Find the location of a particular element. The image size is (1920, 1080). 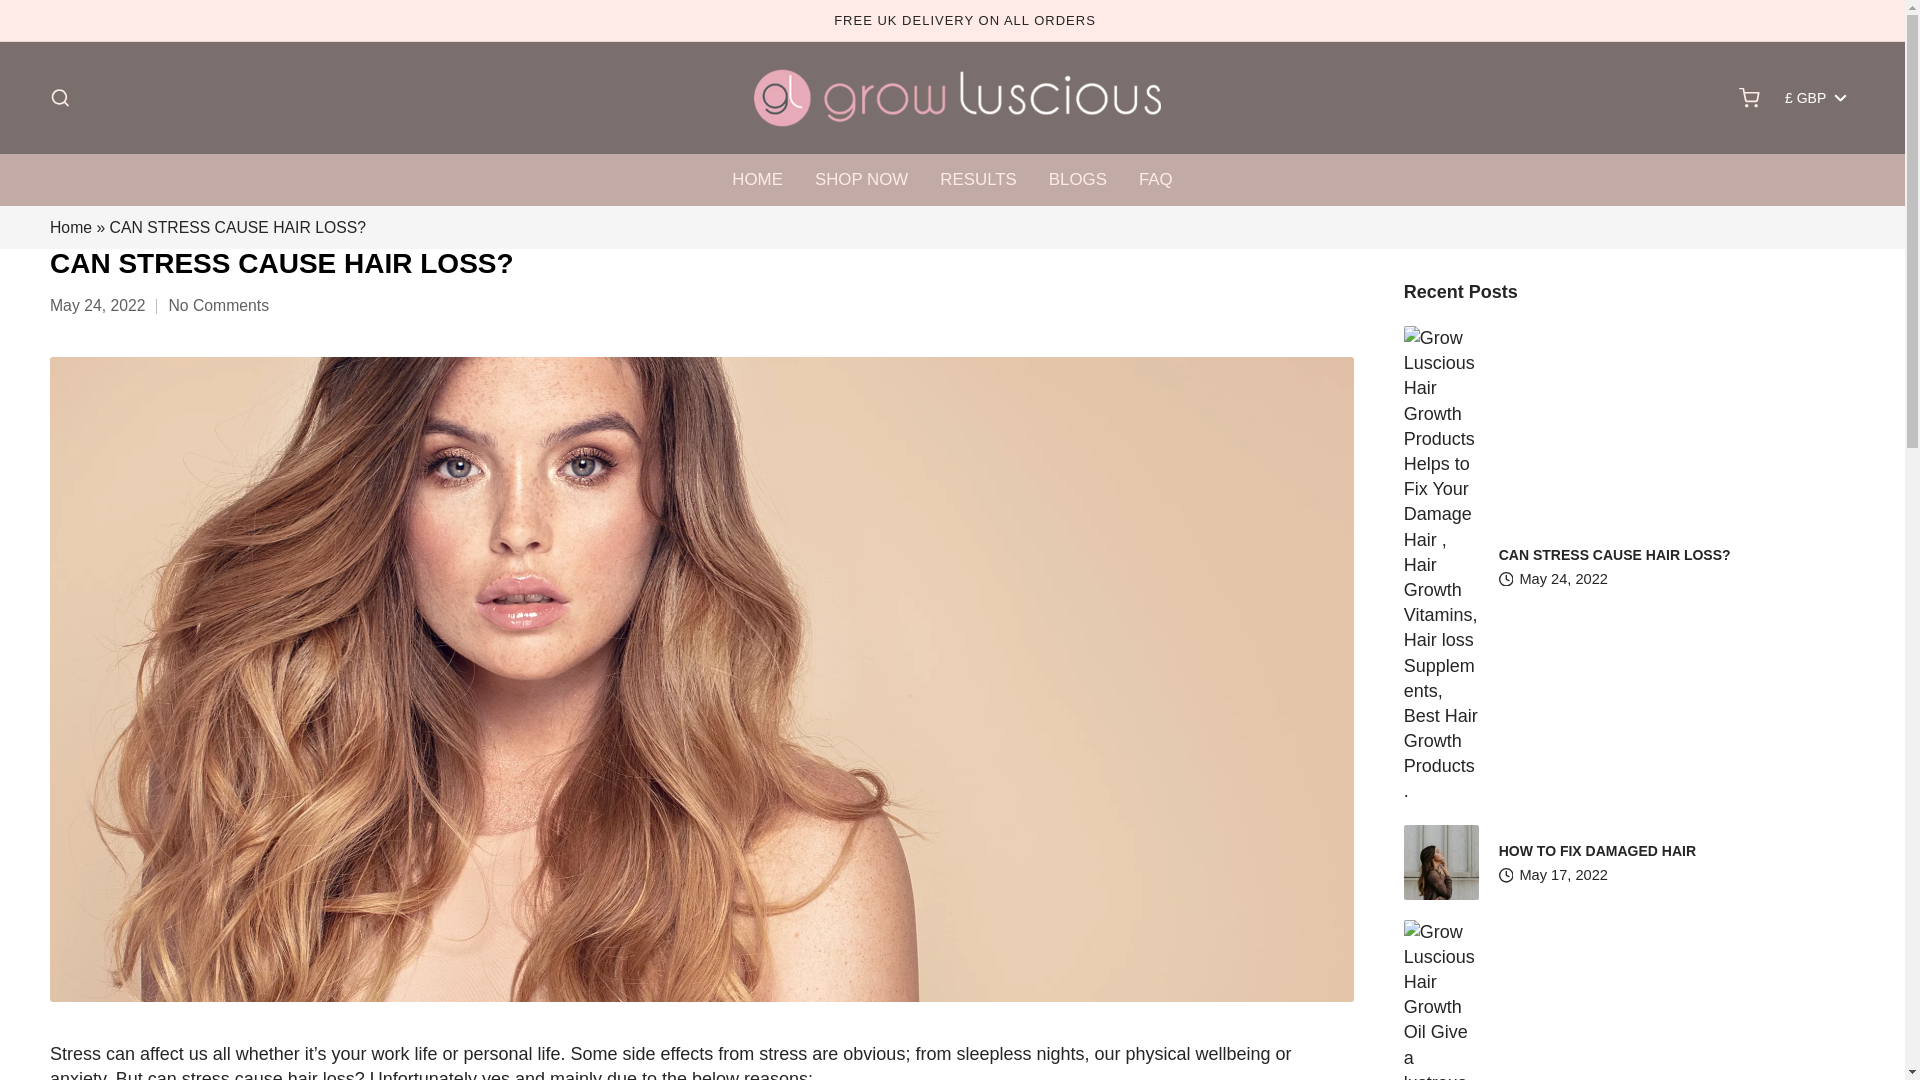

HOW TO FIX DAMAGED HAIR is located at coordinates (1597, 850).